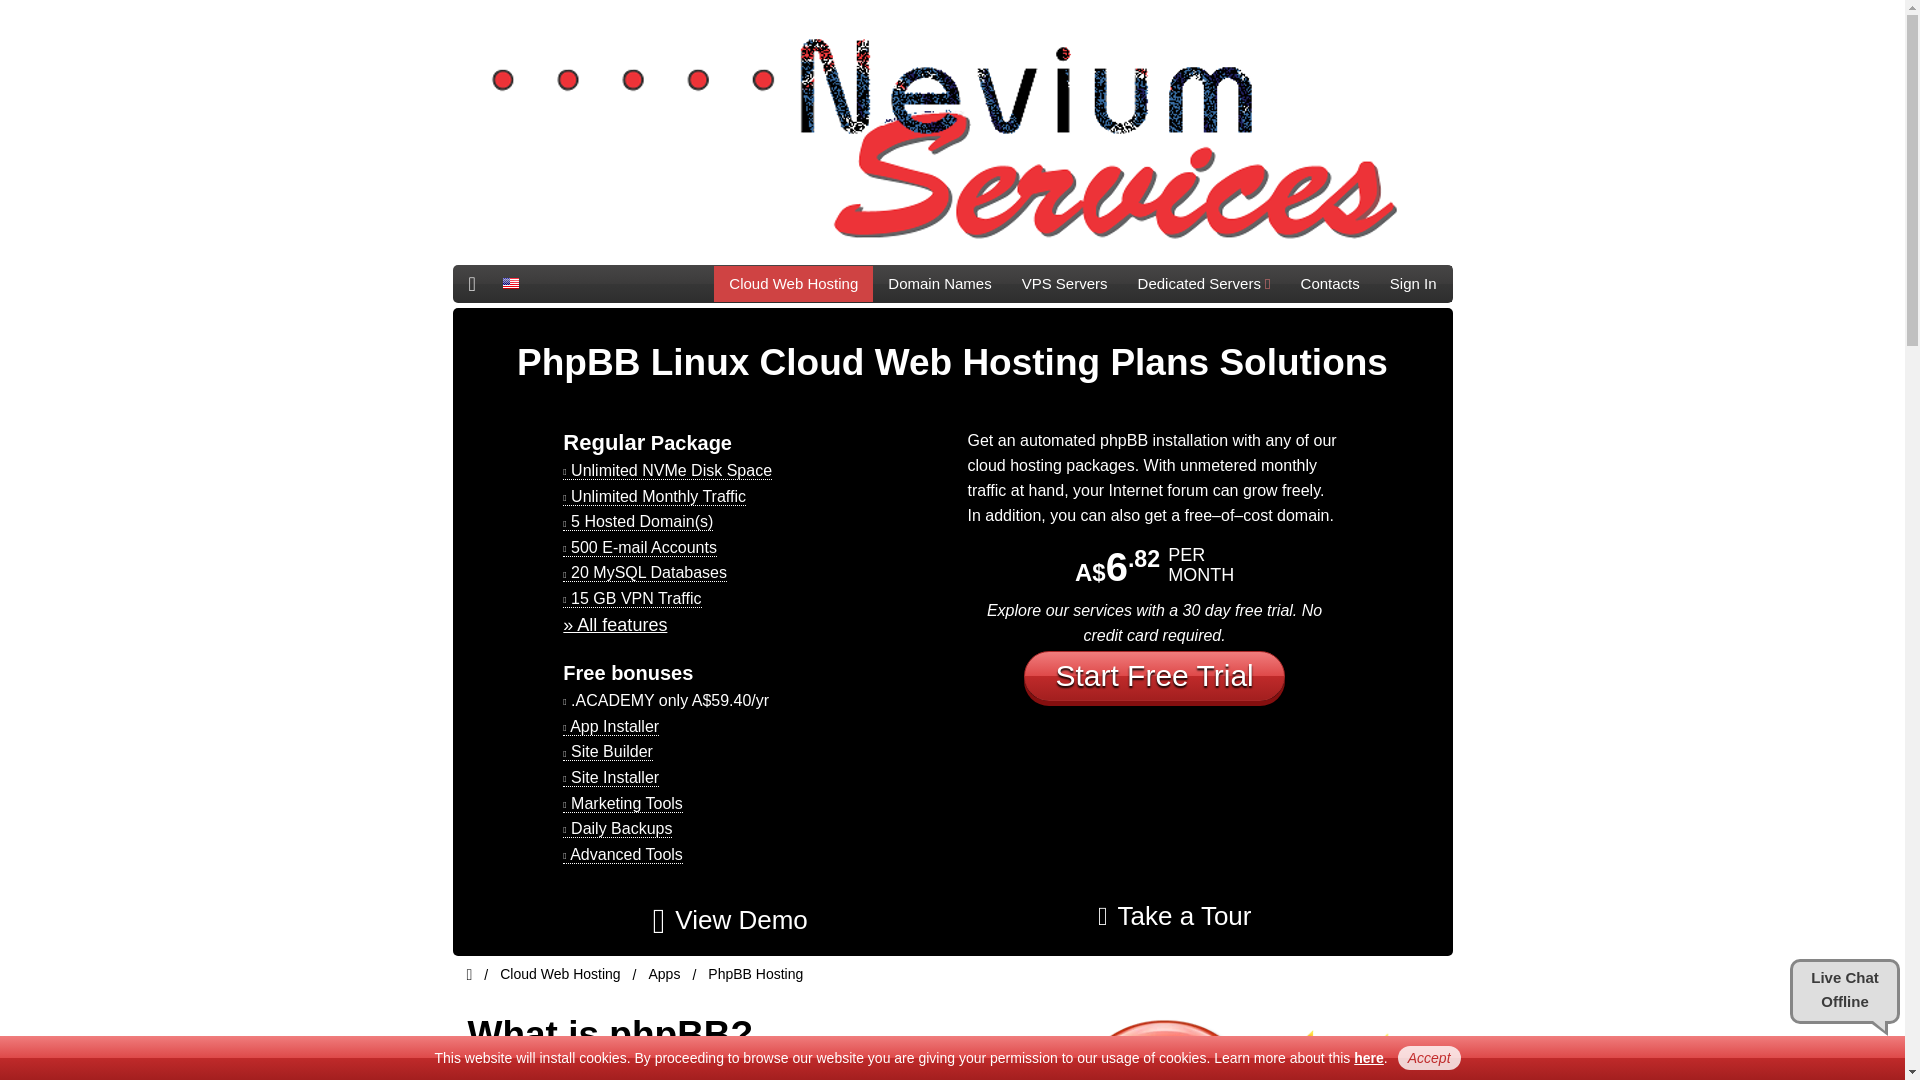 This screenshot has width=1920, height=1080. I want to click on phpBB Hosting Demo, so click(730, 920).